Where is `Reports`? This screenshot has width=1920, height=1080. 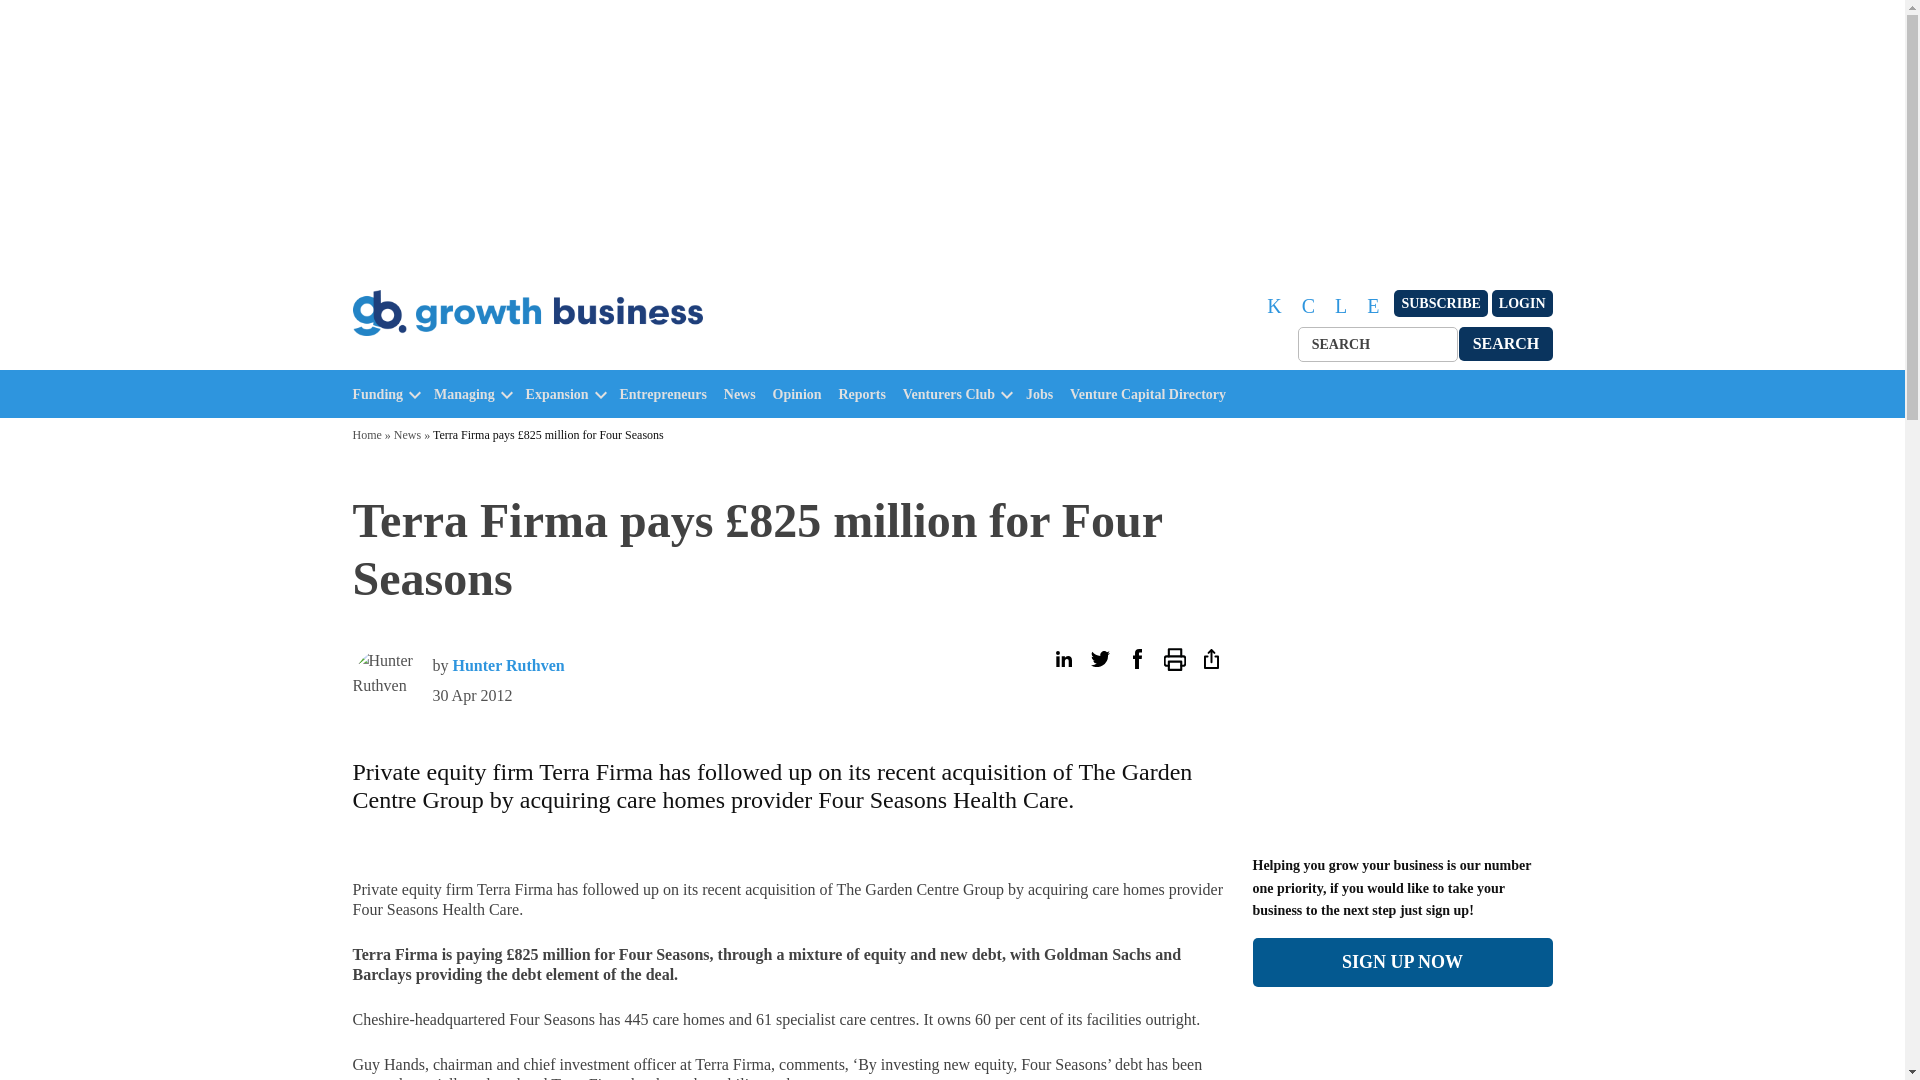
Reports is located at coordinates (866, 394).